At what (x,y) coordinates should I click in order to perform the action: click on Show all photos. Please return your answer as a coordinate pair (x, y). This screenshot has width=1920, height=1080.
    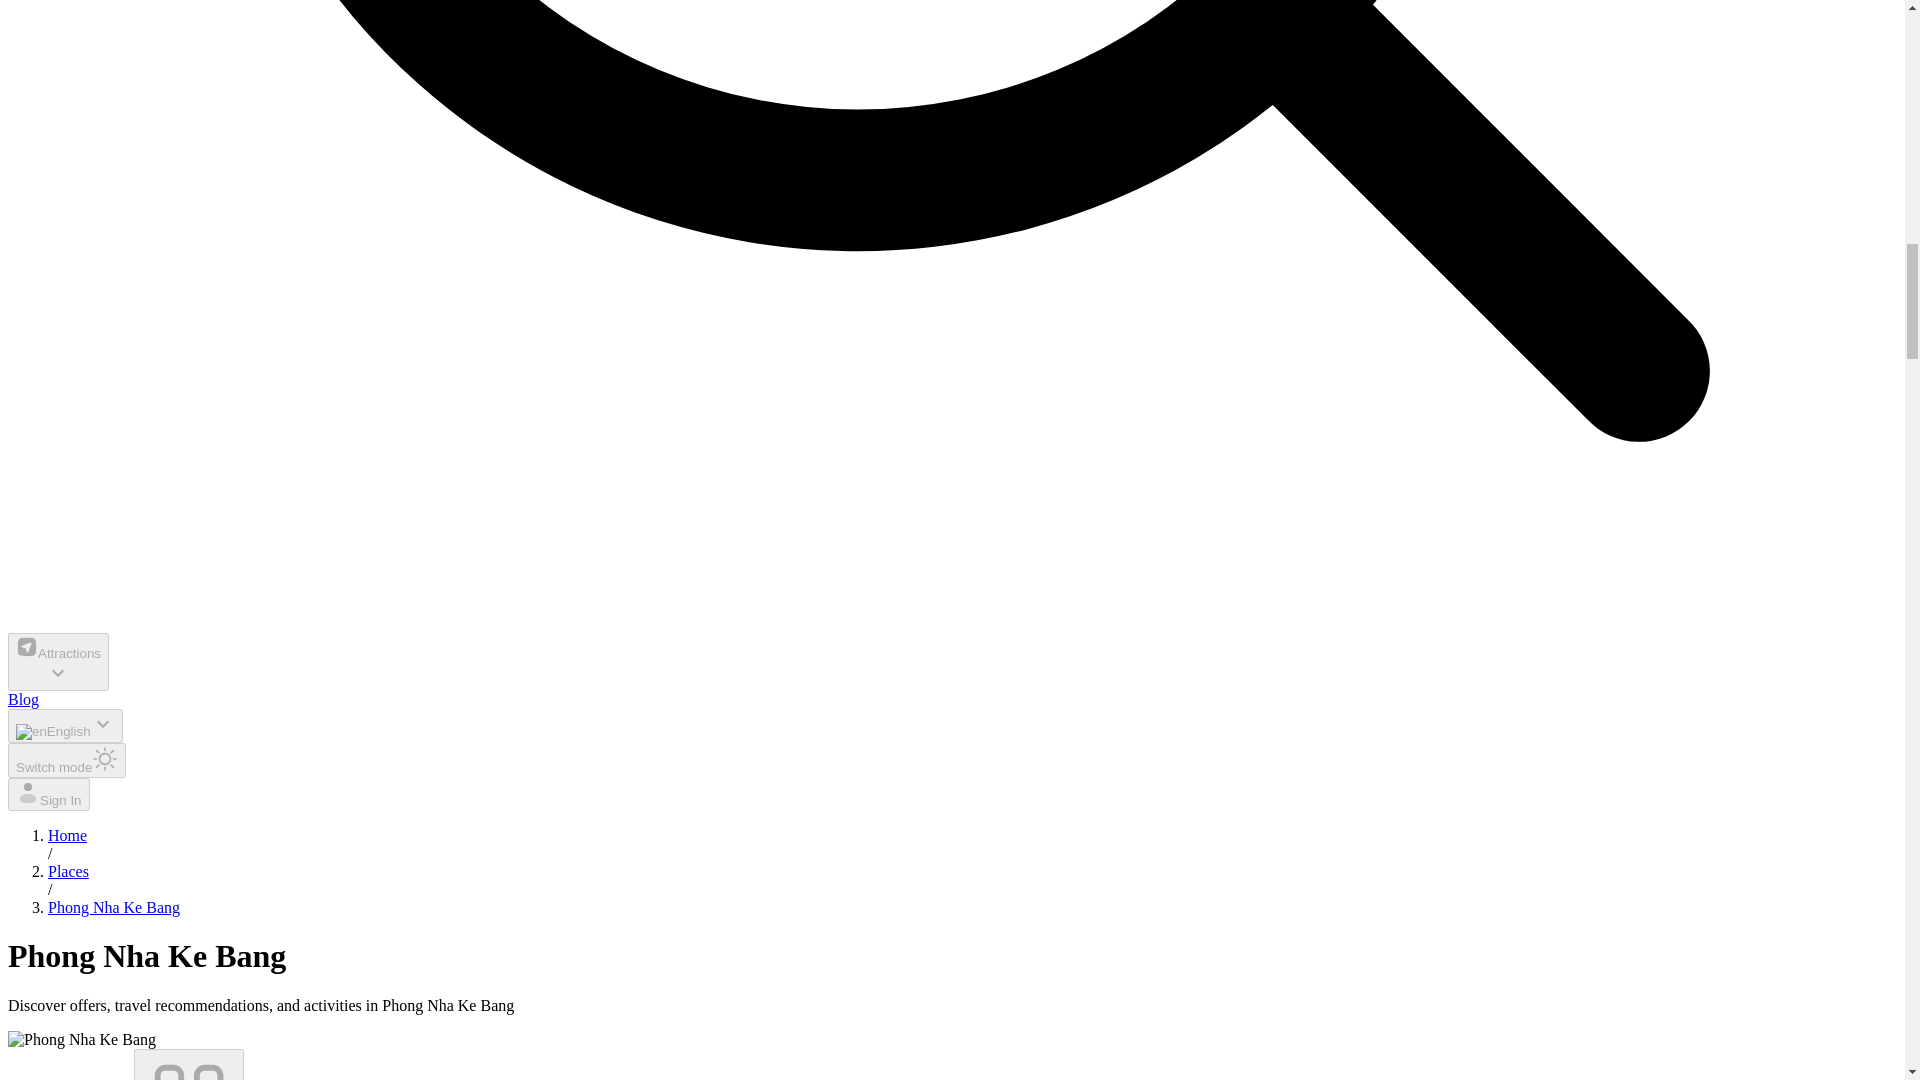
    Looking at the image, I should click on (188, 1064).